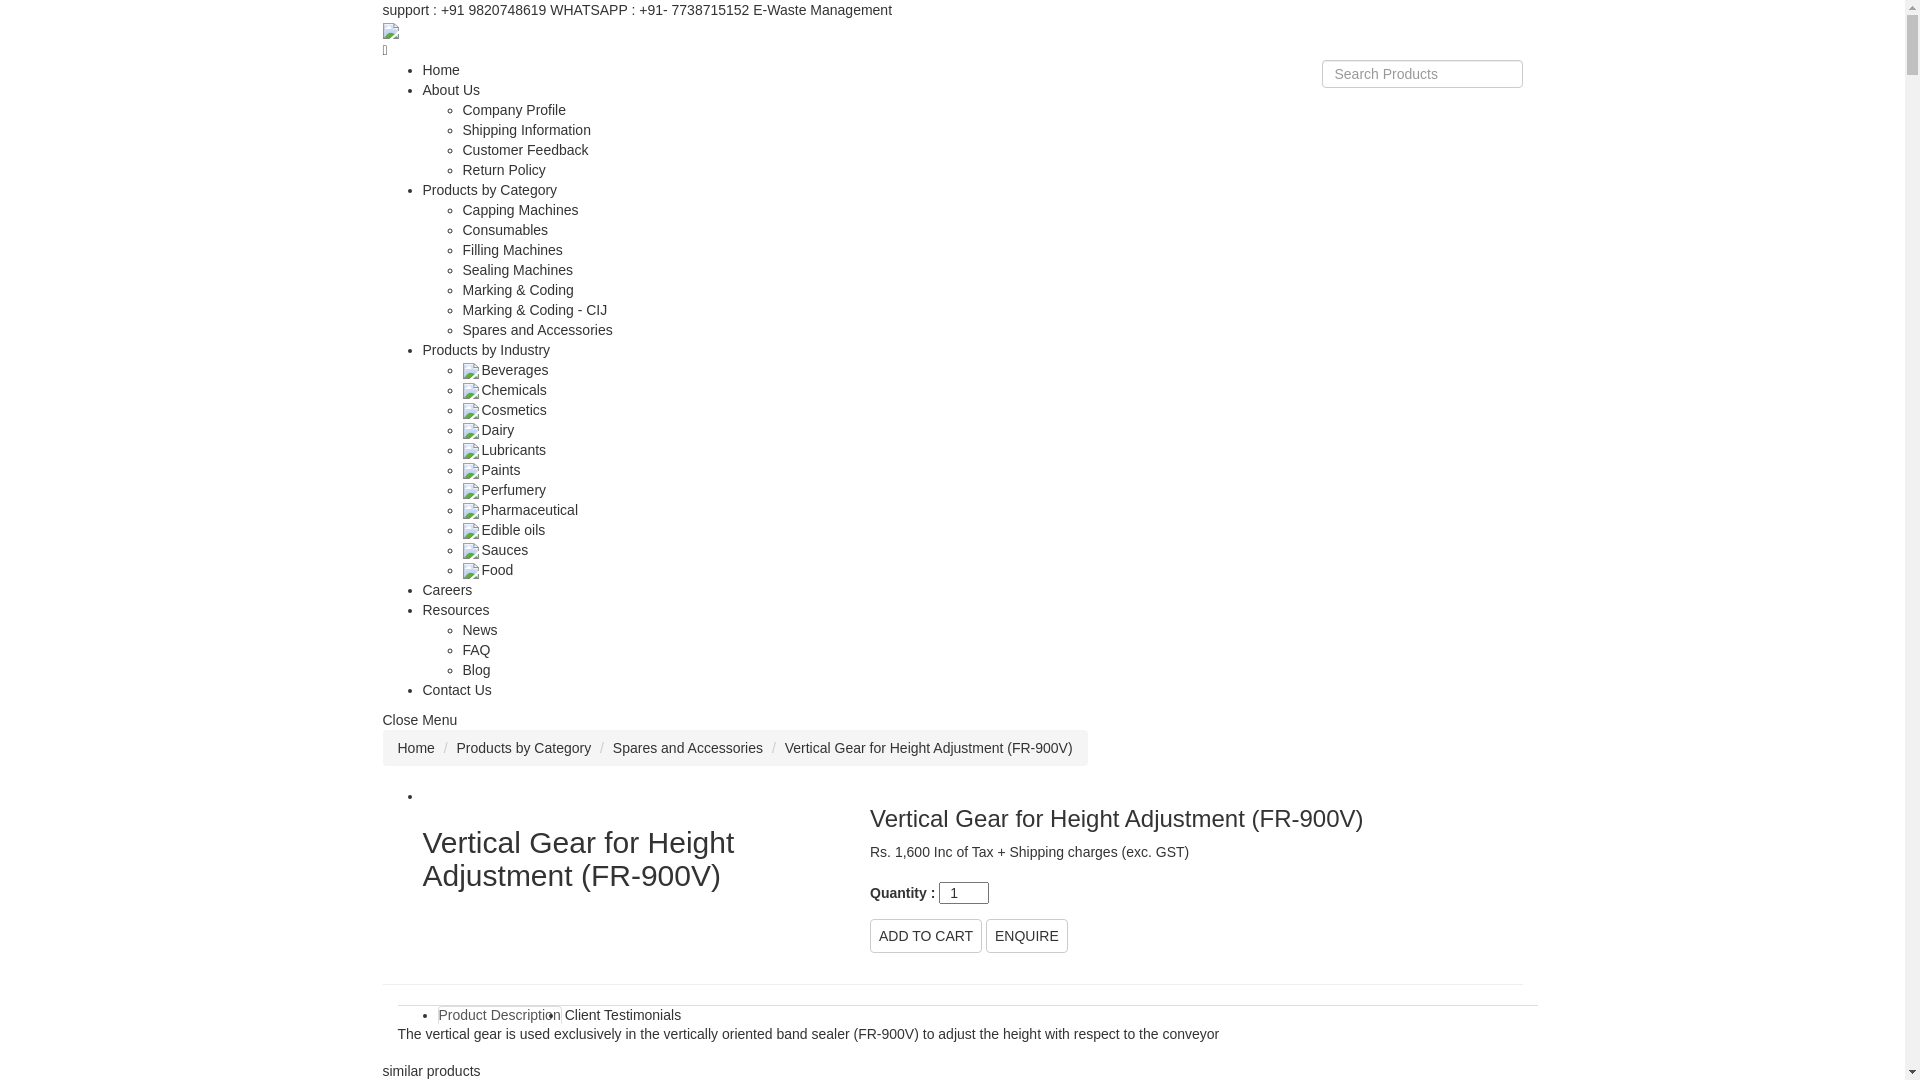 The width and height of the screenshot is (1920, 1080). What do you see at coordinates (451, 90) in the screenshot?
I see `About Us` at bounding box center [451, 90].